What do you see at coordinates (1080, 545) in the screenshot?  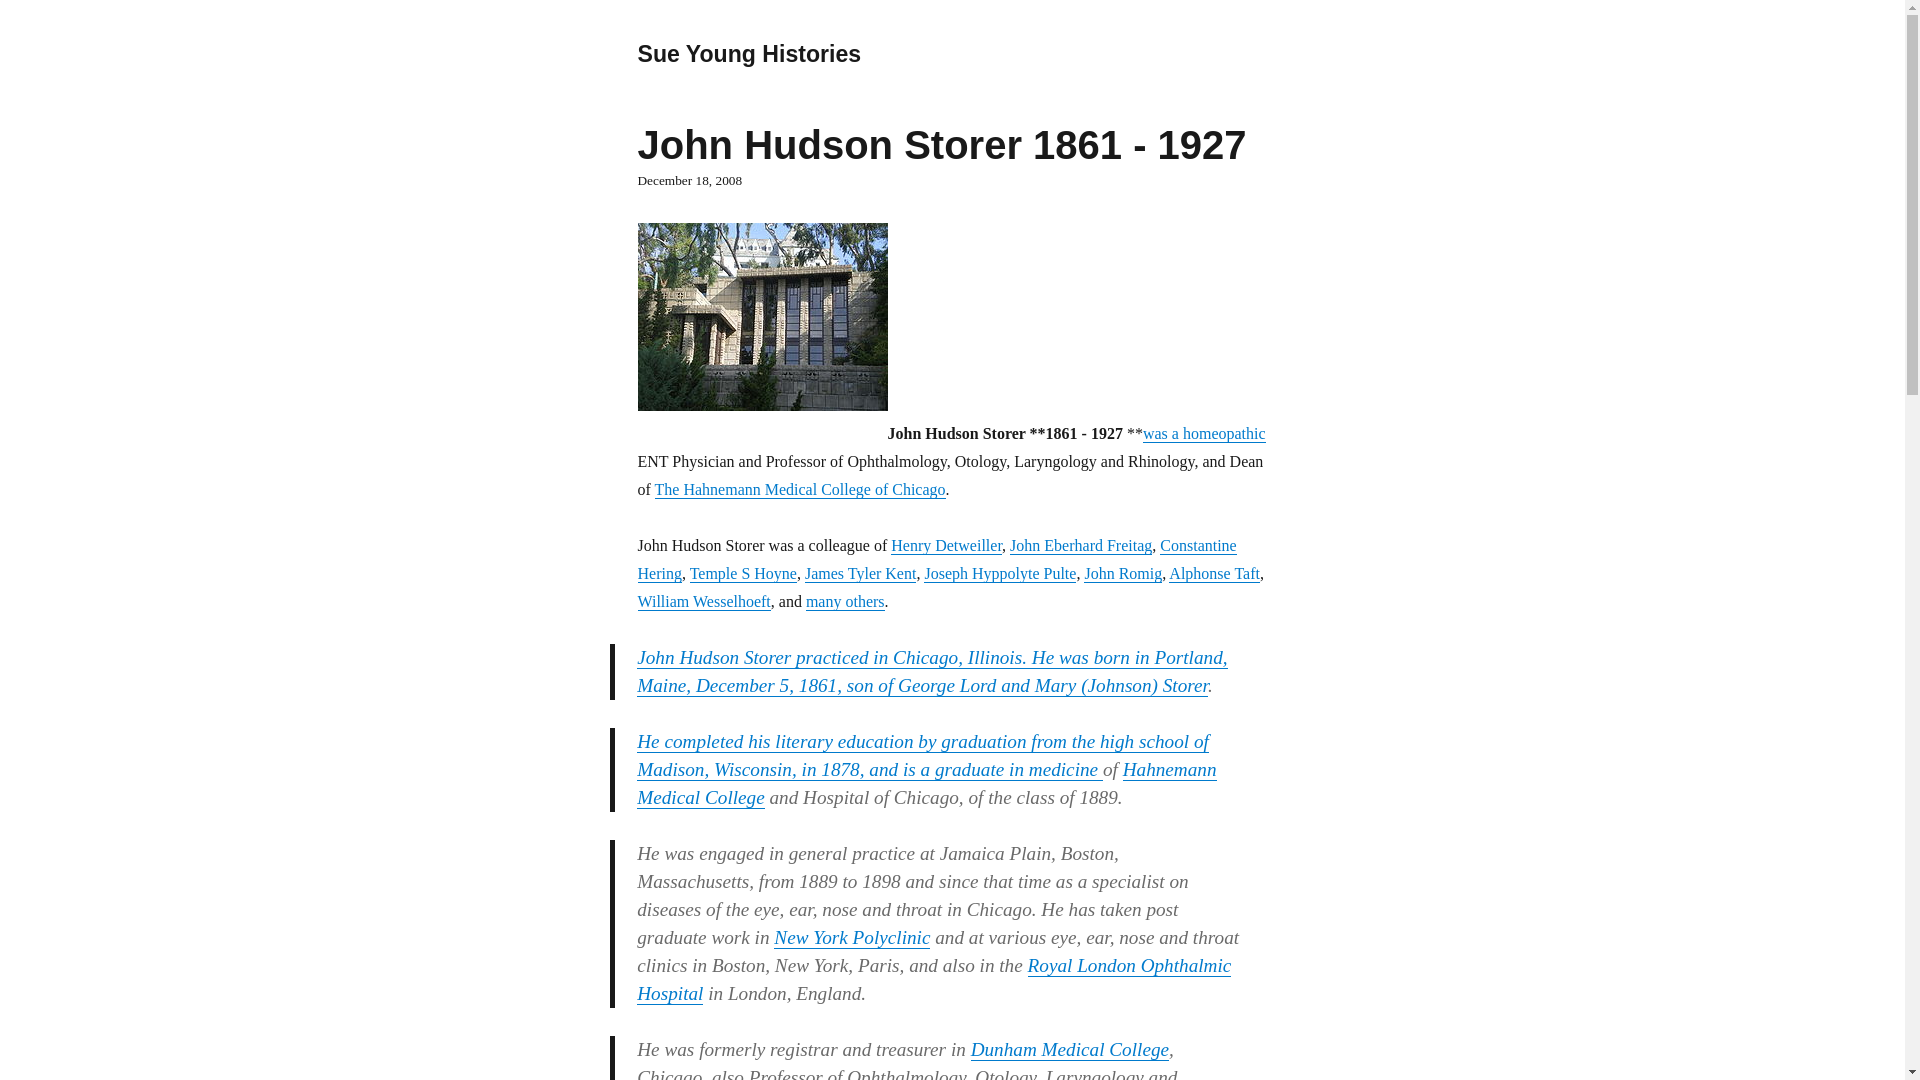 I see `John Eberhard Freitag` at bounding box center [1080, 545].